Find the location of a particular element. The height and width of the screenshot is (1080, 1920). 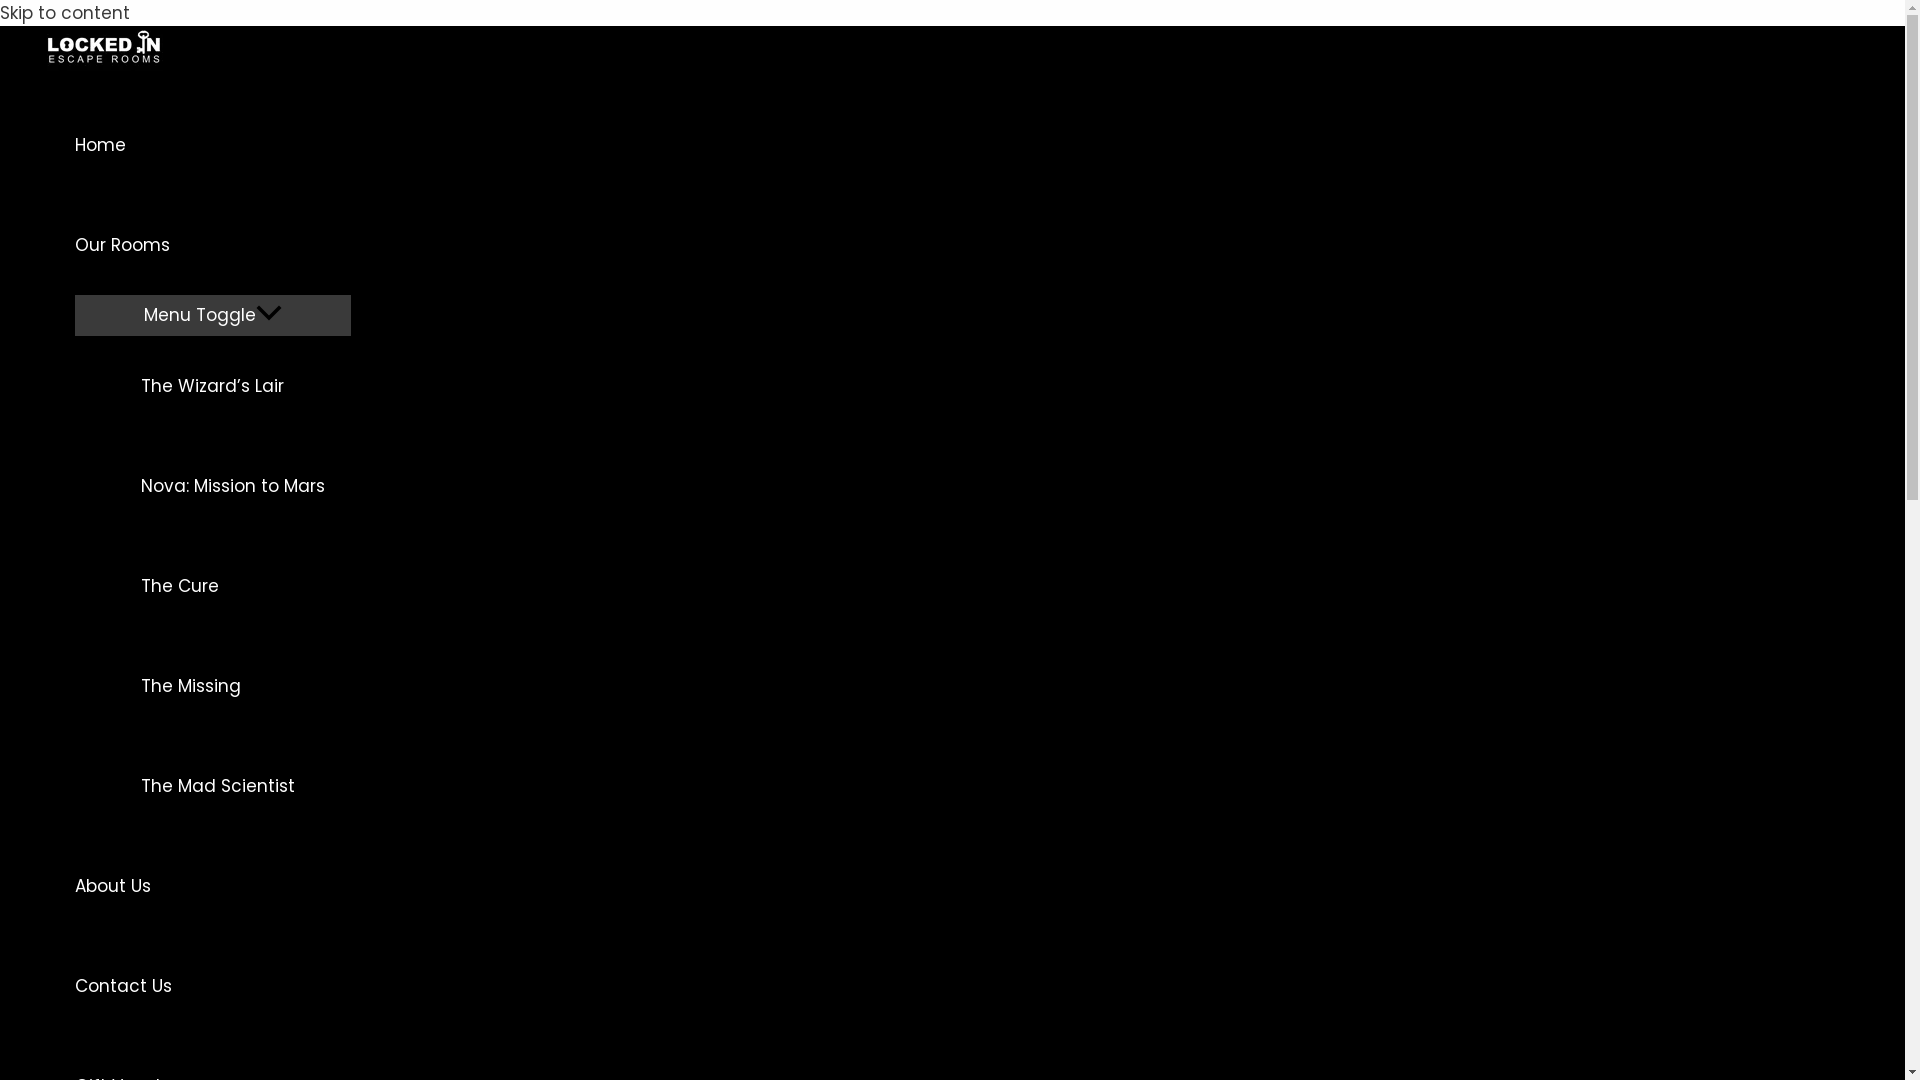

Our Rooms is located at coordinates (213, 245).